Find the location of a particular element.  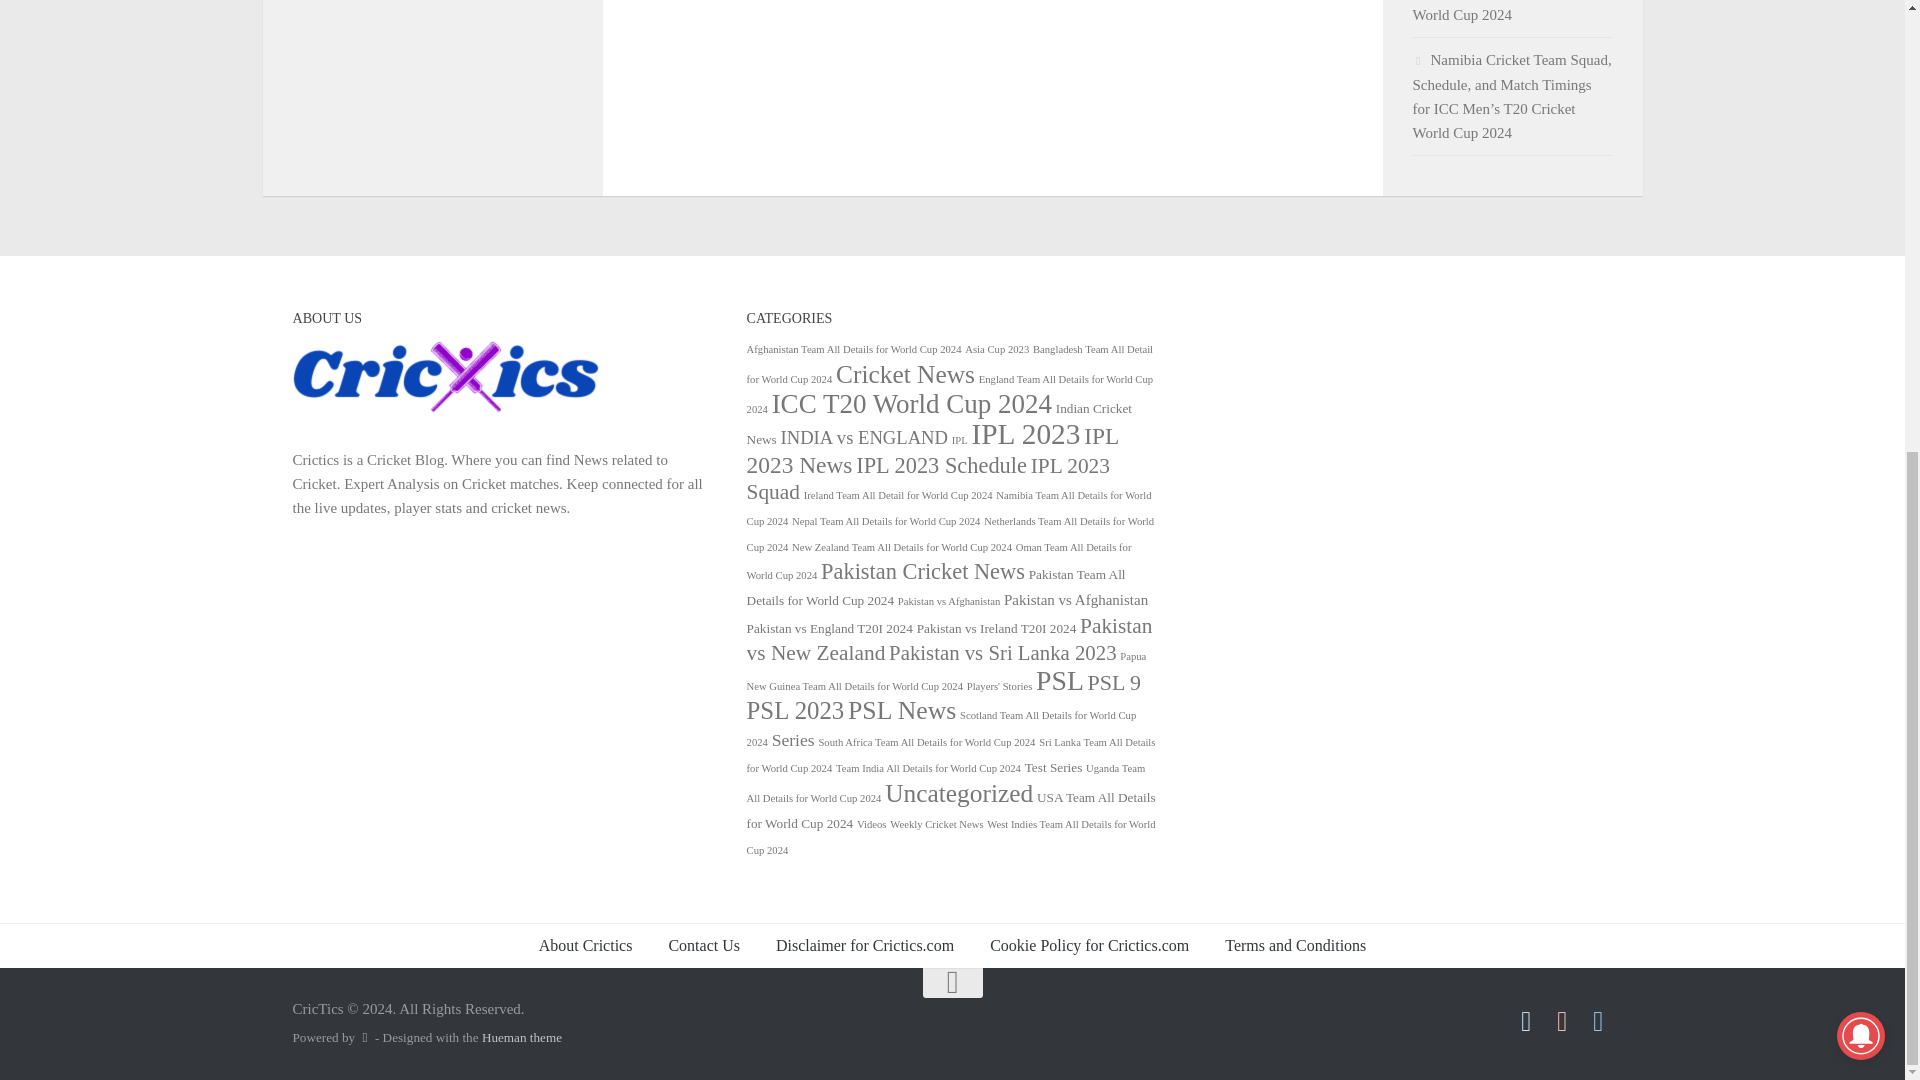

COLORNEWS is located at coordinates (445, 412).